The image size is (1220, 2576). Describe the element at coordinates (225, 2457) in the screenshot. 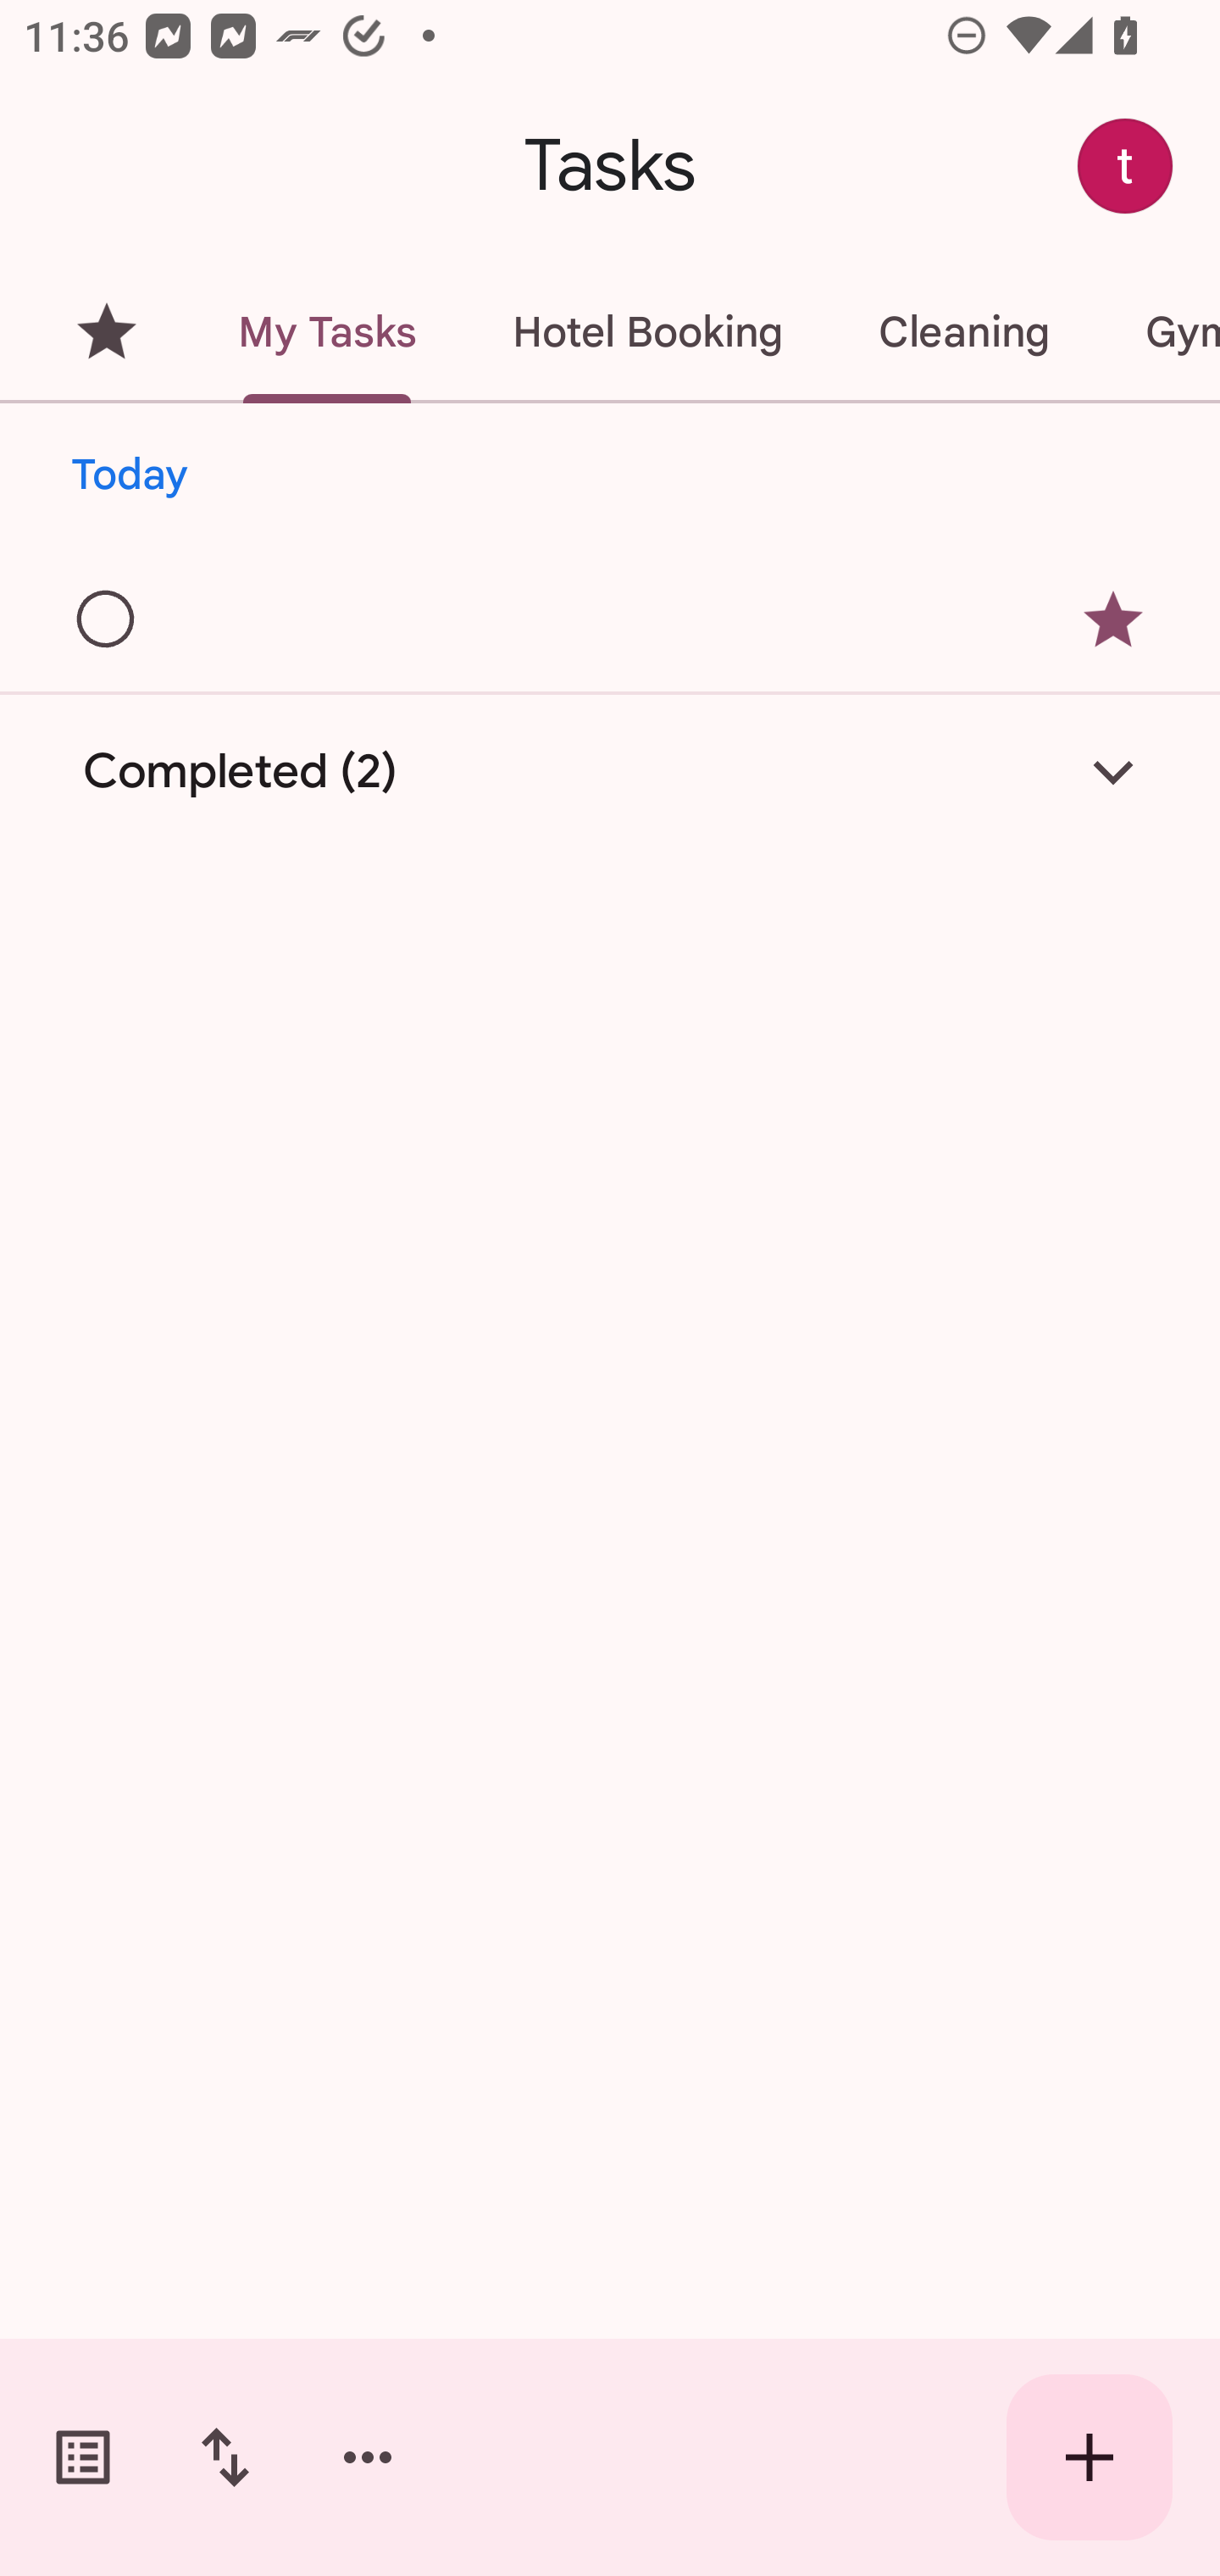

I see `Change sort order` at that location.